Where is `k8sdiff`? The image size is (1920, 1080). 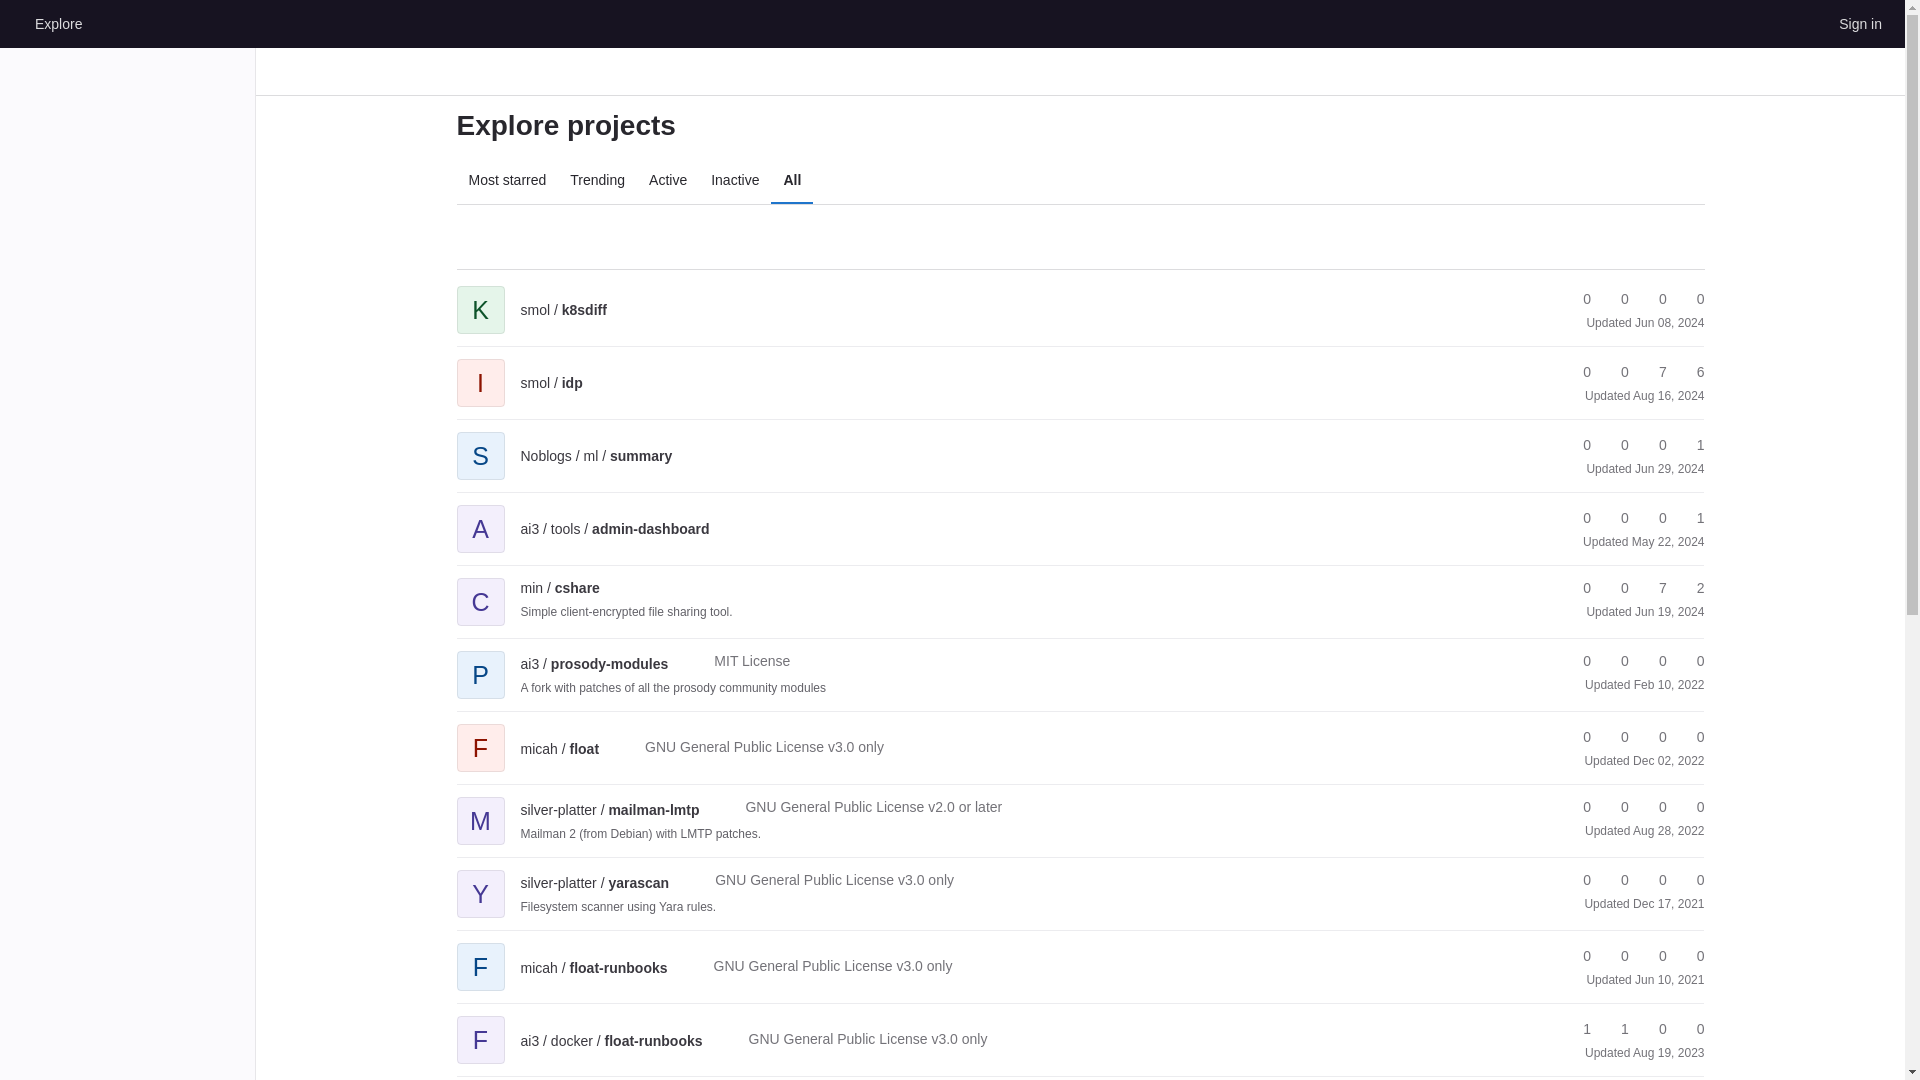 k8sdiff is located at coordinates (563, 310).